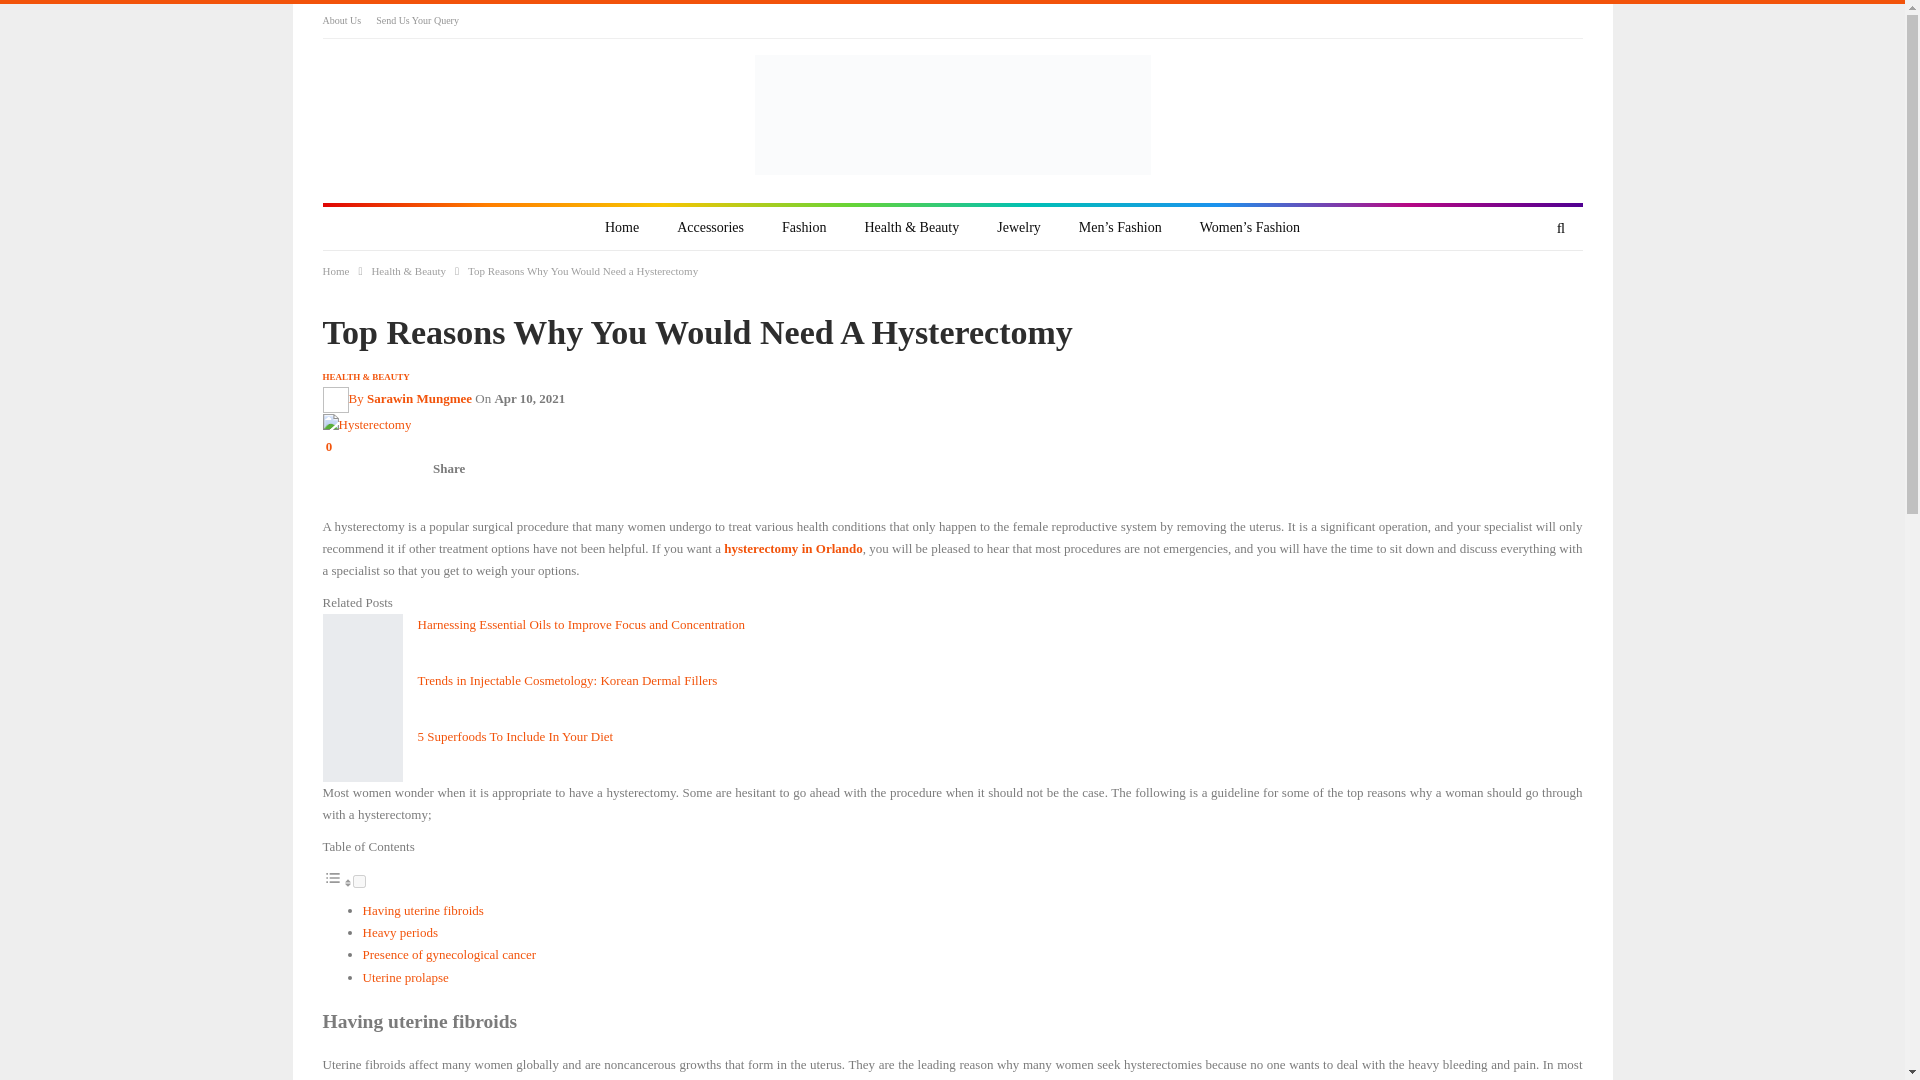 Image resolution: width=1920 pixels, height=1080 pixels. Describe the element at coordinates (803, 228) in the screenshot. I see `Fashion` at that location.